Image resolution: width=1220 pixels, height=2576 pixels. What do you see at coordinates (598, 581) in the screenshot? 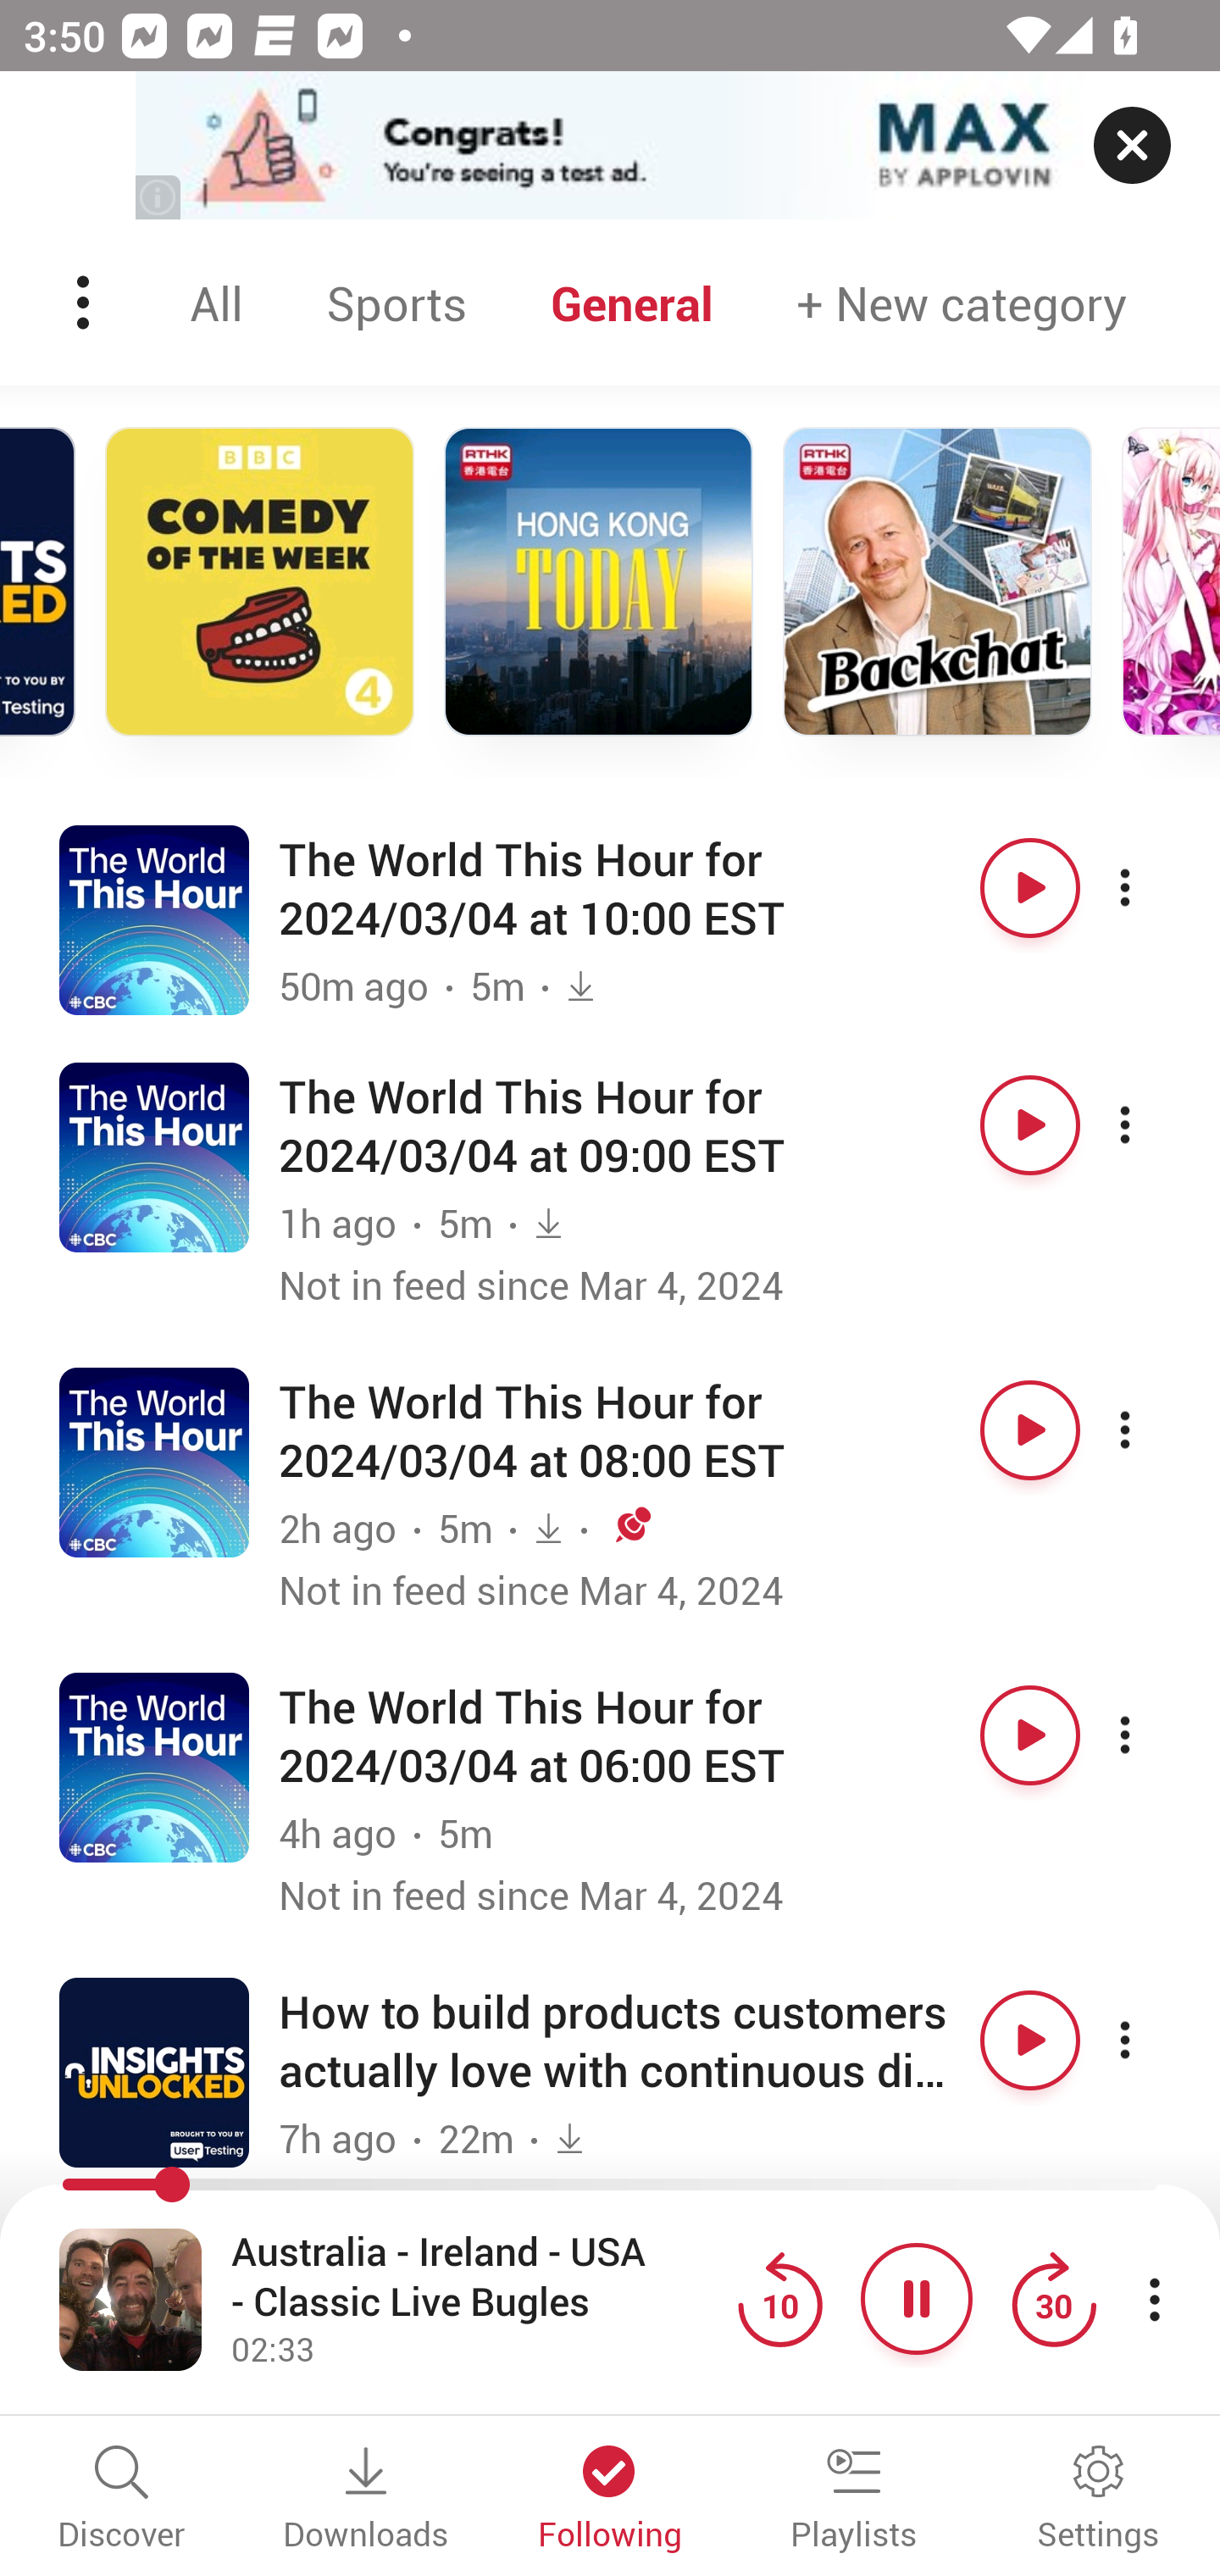
I see `Hong Kong Today` at bounding box center [598, 581].